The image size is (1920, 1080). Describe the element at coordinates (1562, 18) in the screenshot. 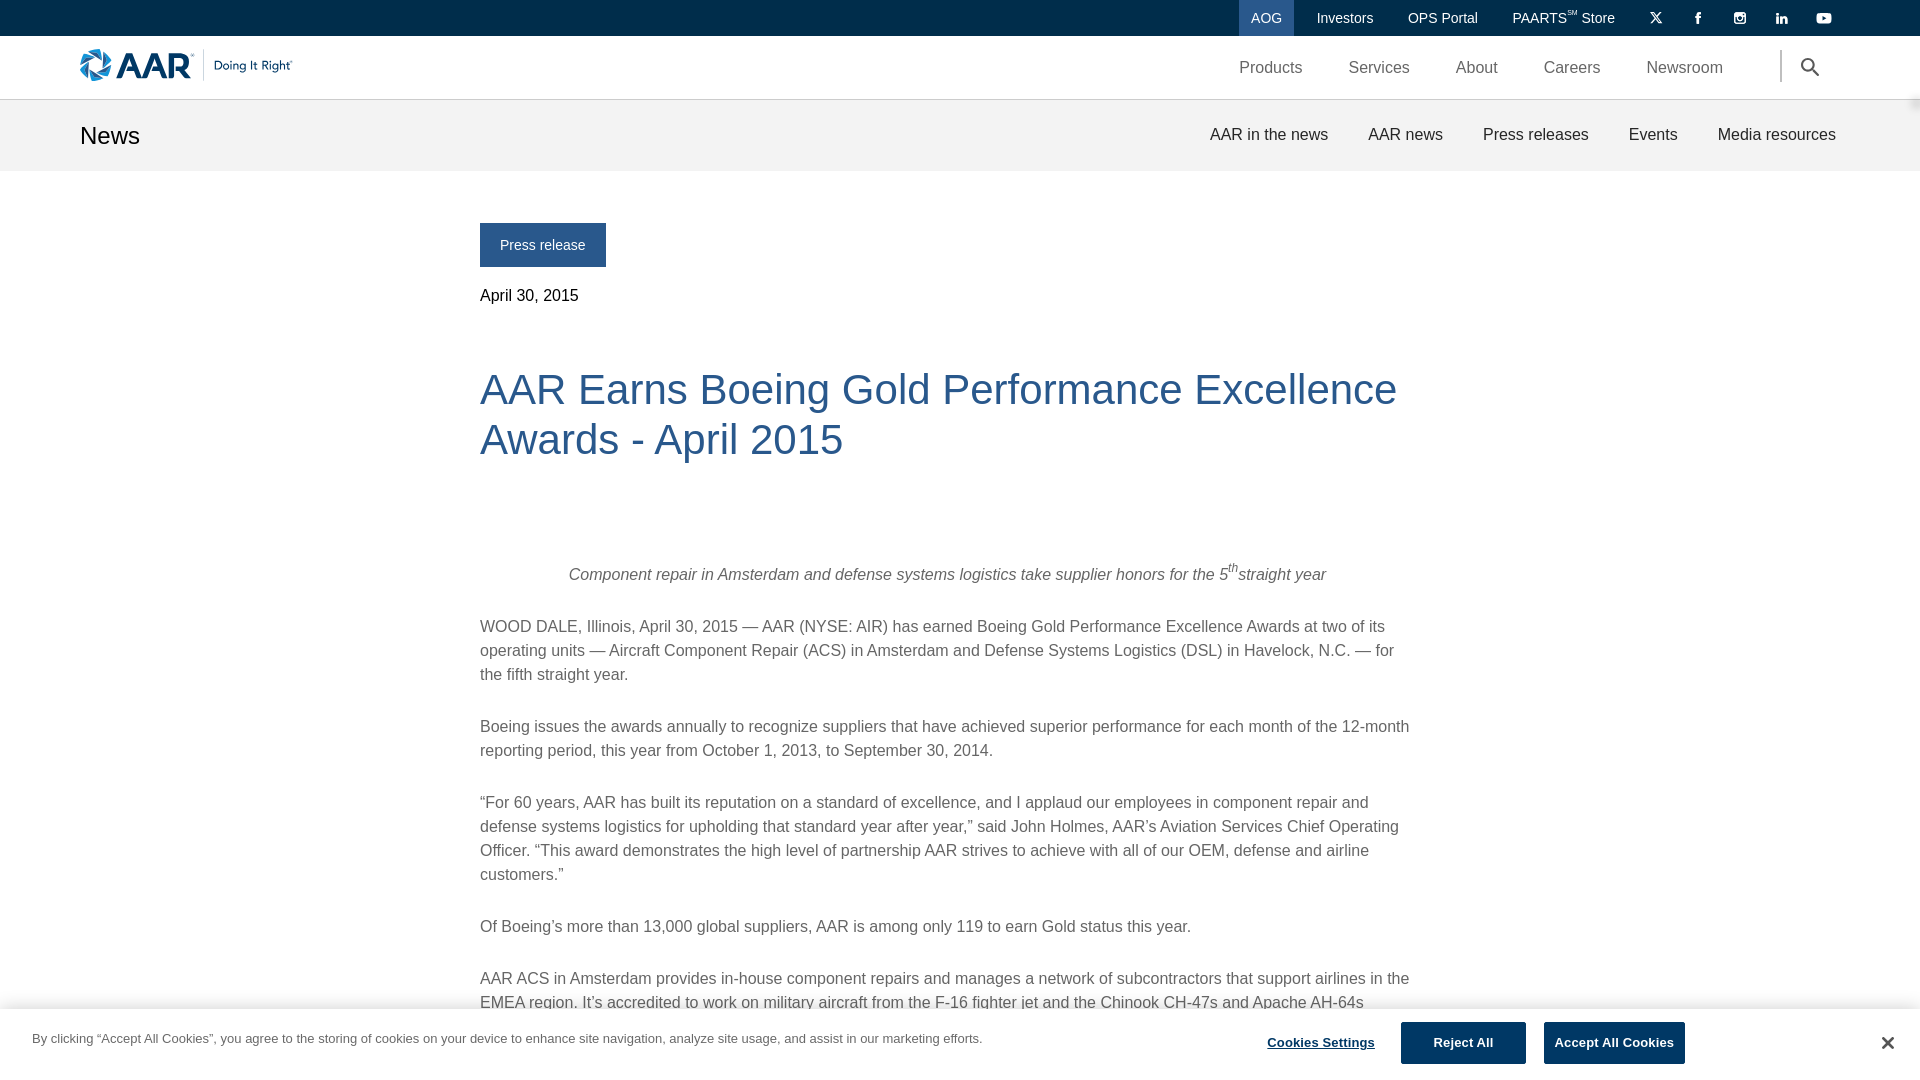

I see `PAARTSSM Store` at that location.